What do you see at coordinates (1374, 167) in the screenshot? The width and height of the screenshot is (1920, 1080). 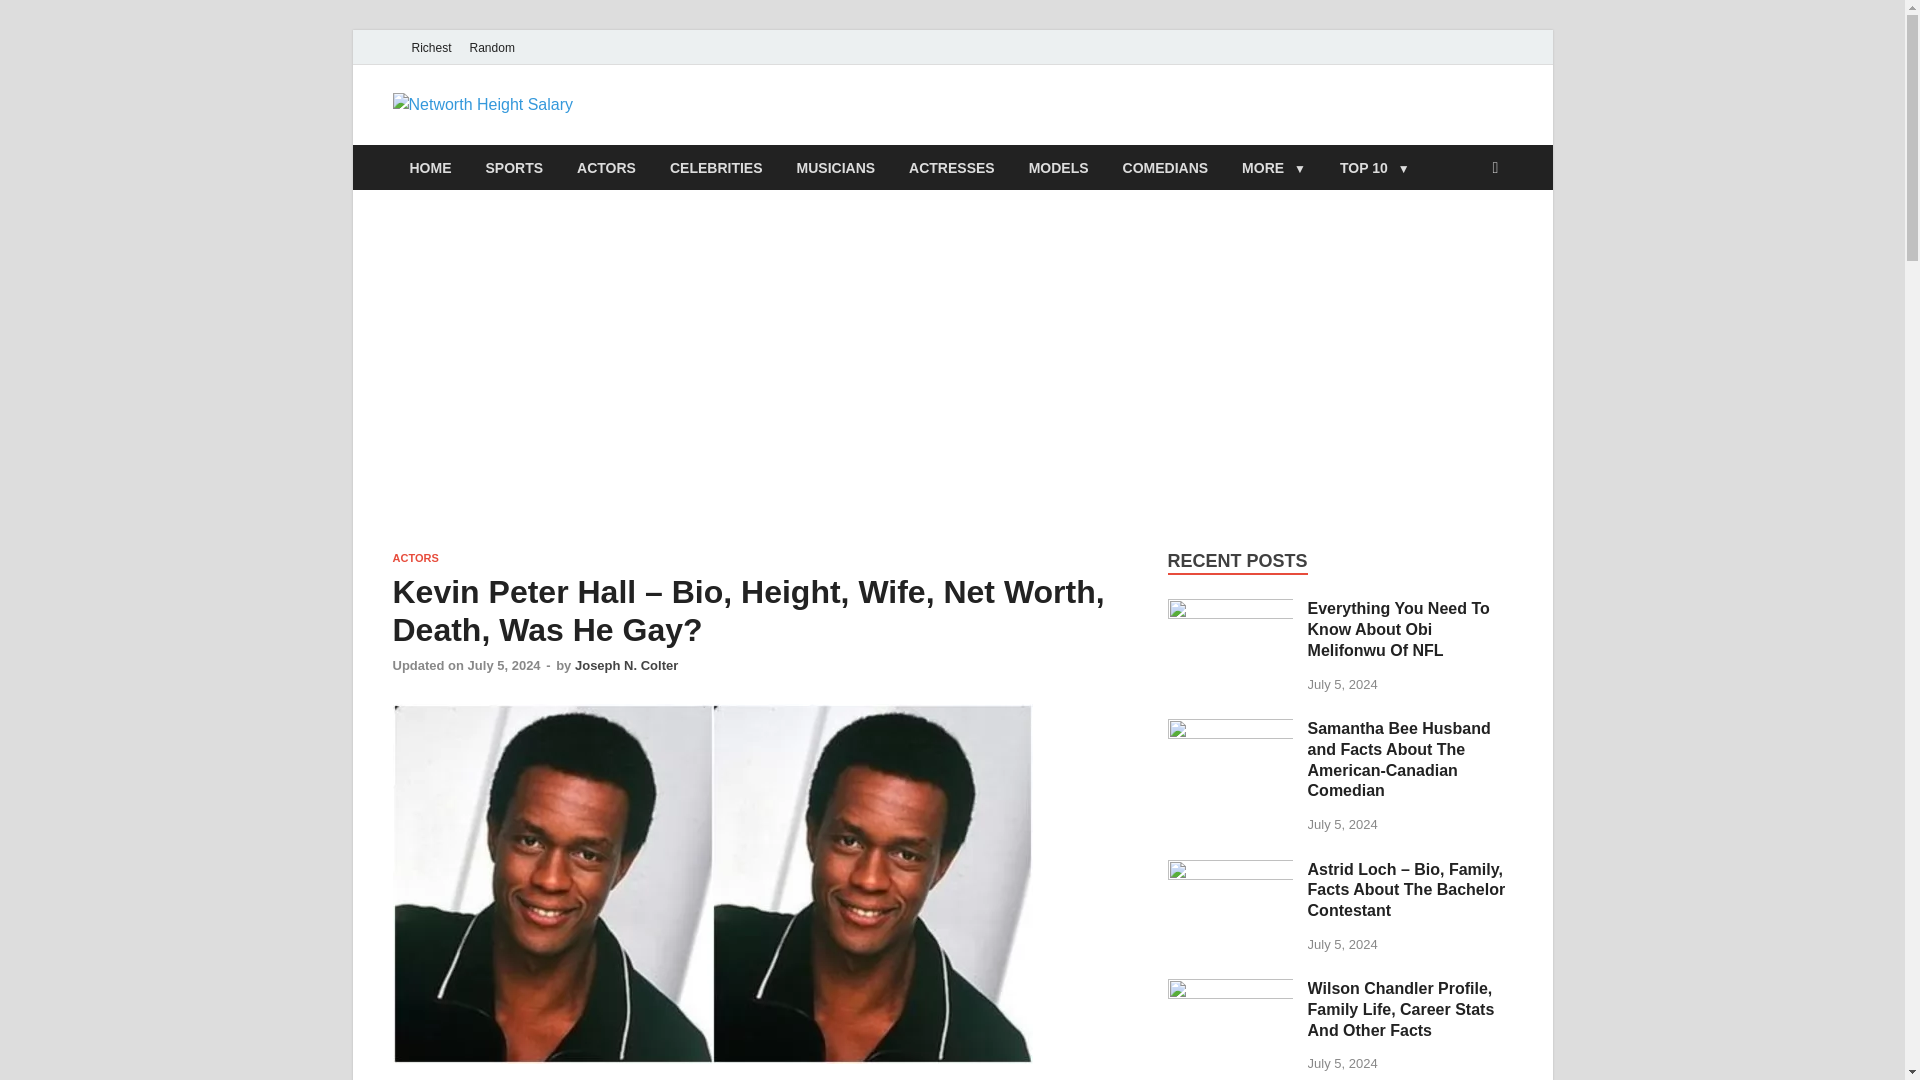 I see `TOP 10` at bounding box center [1374, 167].